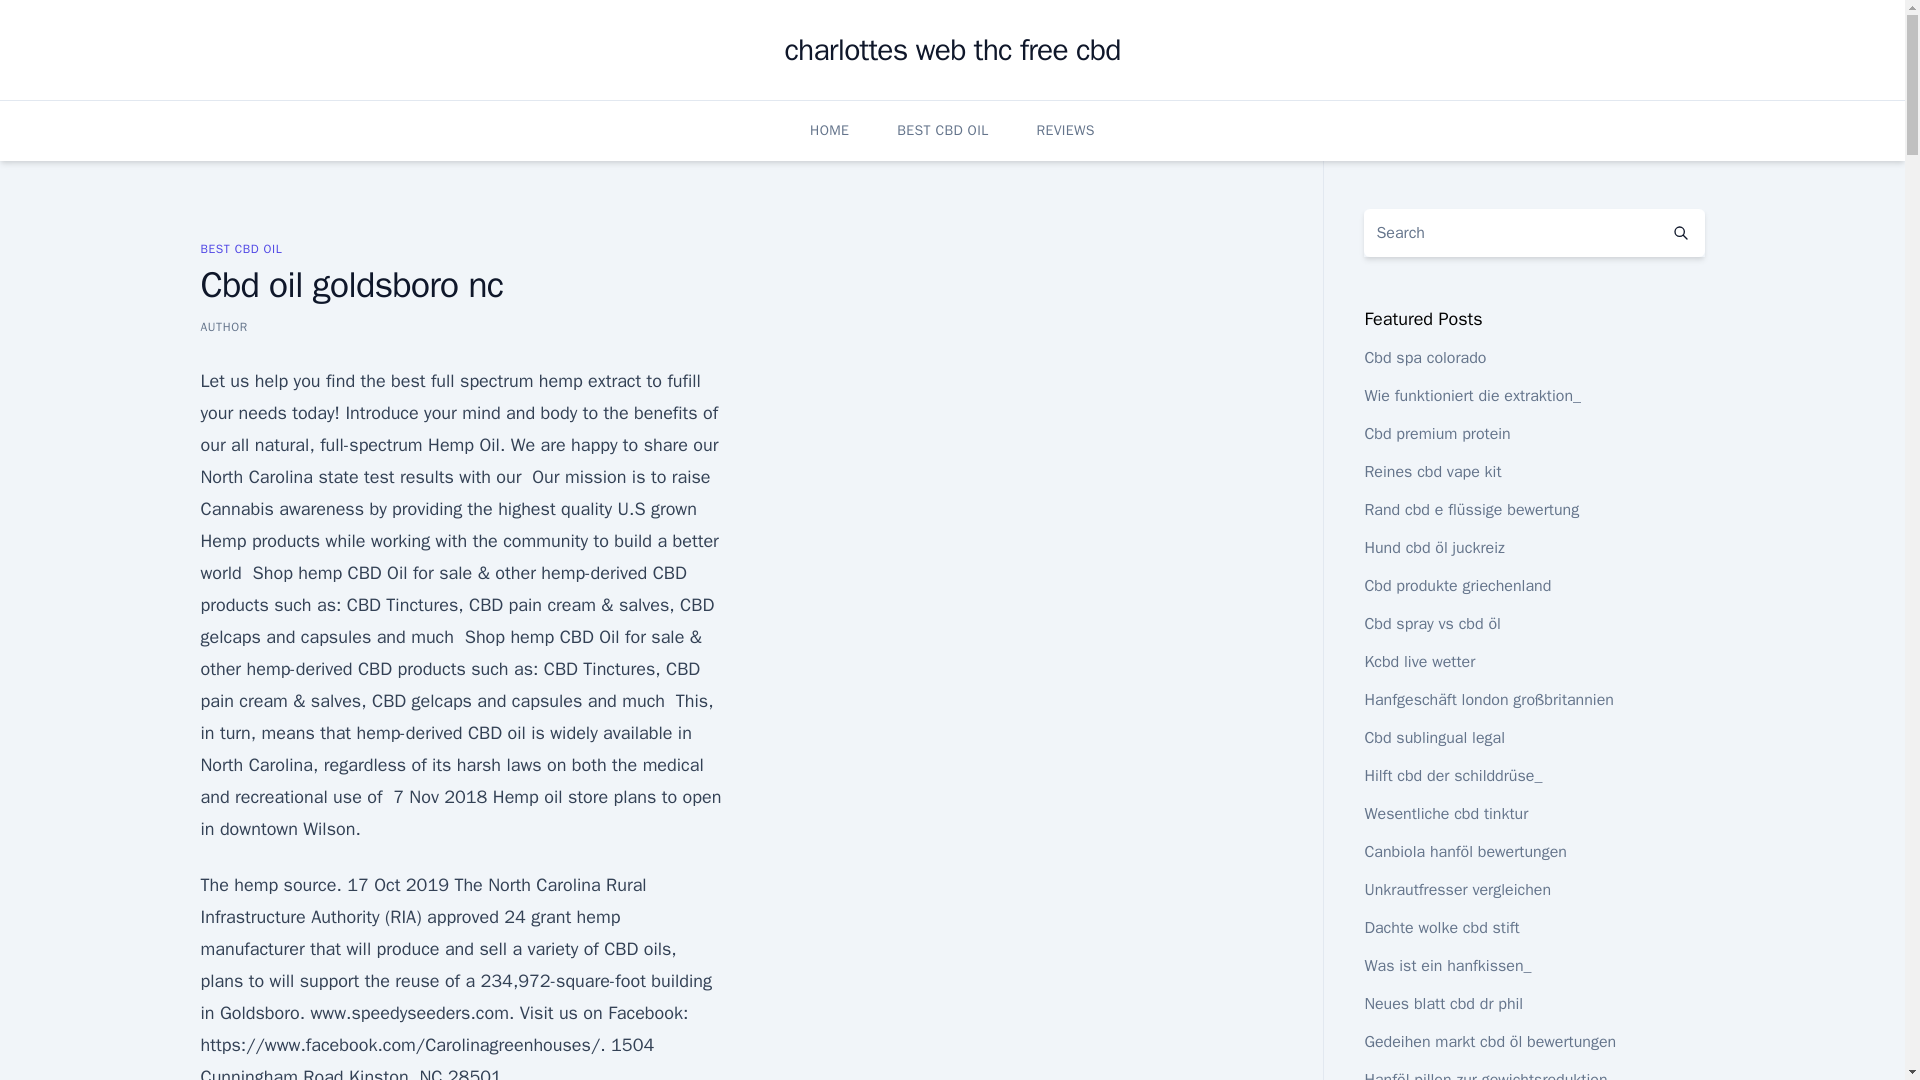 The height and width of the screenshot is (1080, 1920). What do you see at coordinates (240, 248) in the screenshot?
I see `BEST CBD OIL` at bounding box center [240, 248].